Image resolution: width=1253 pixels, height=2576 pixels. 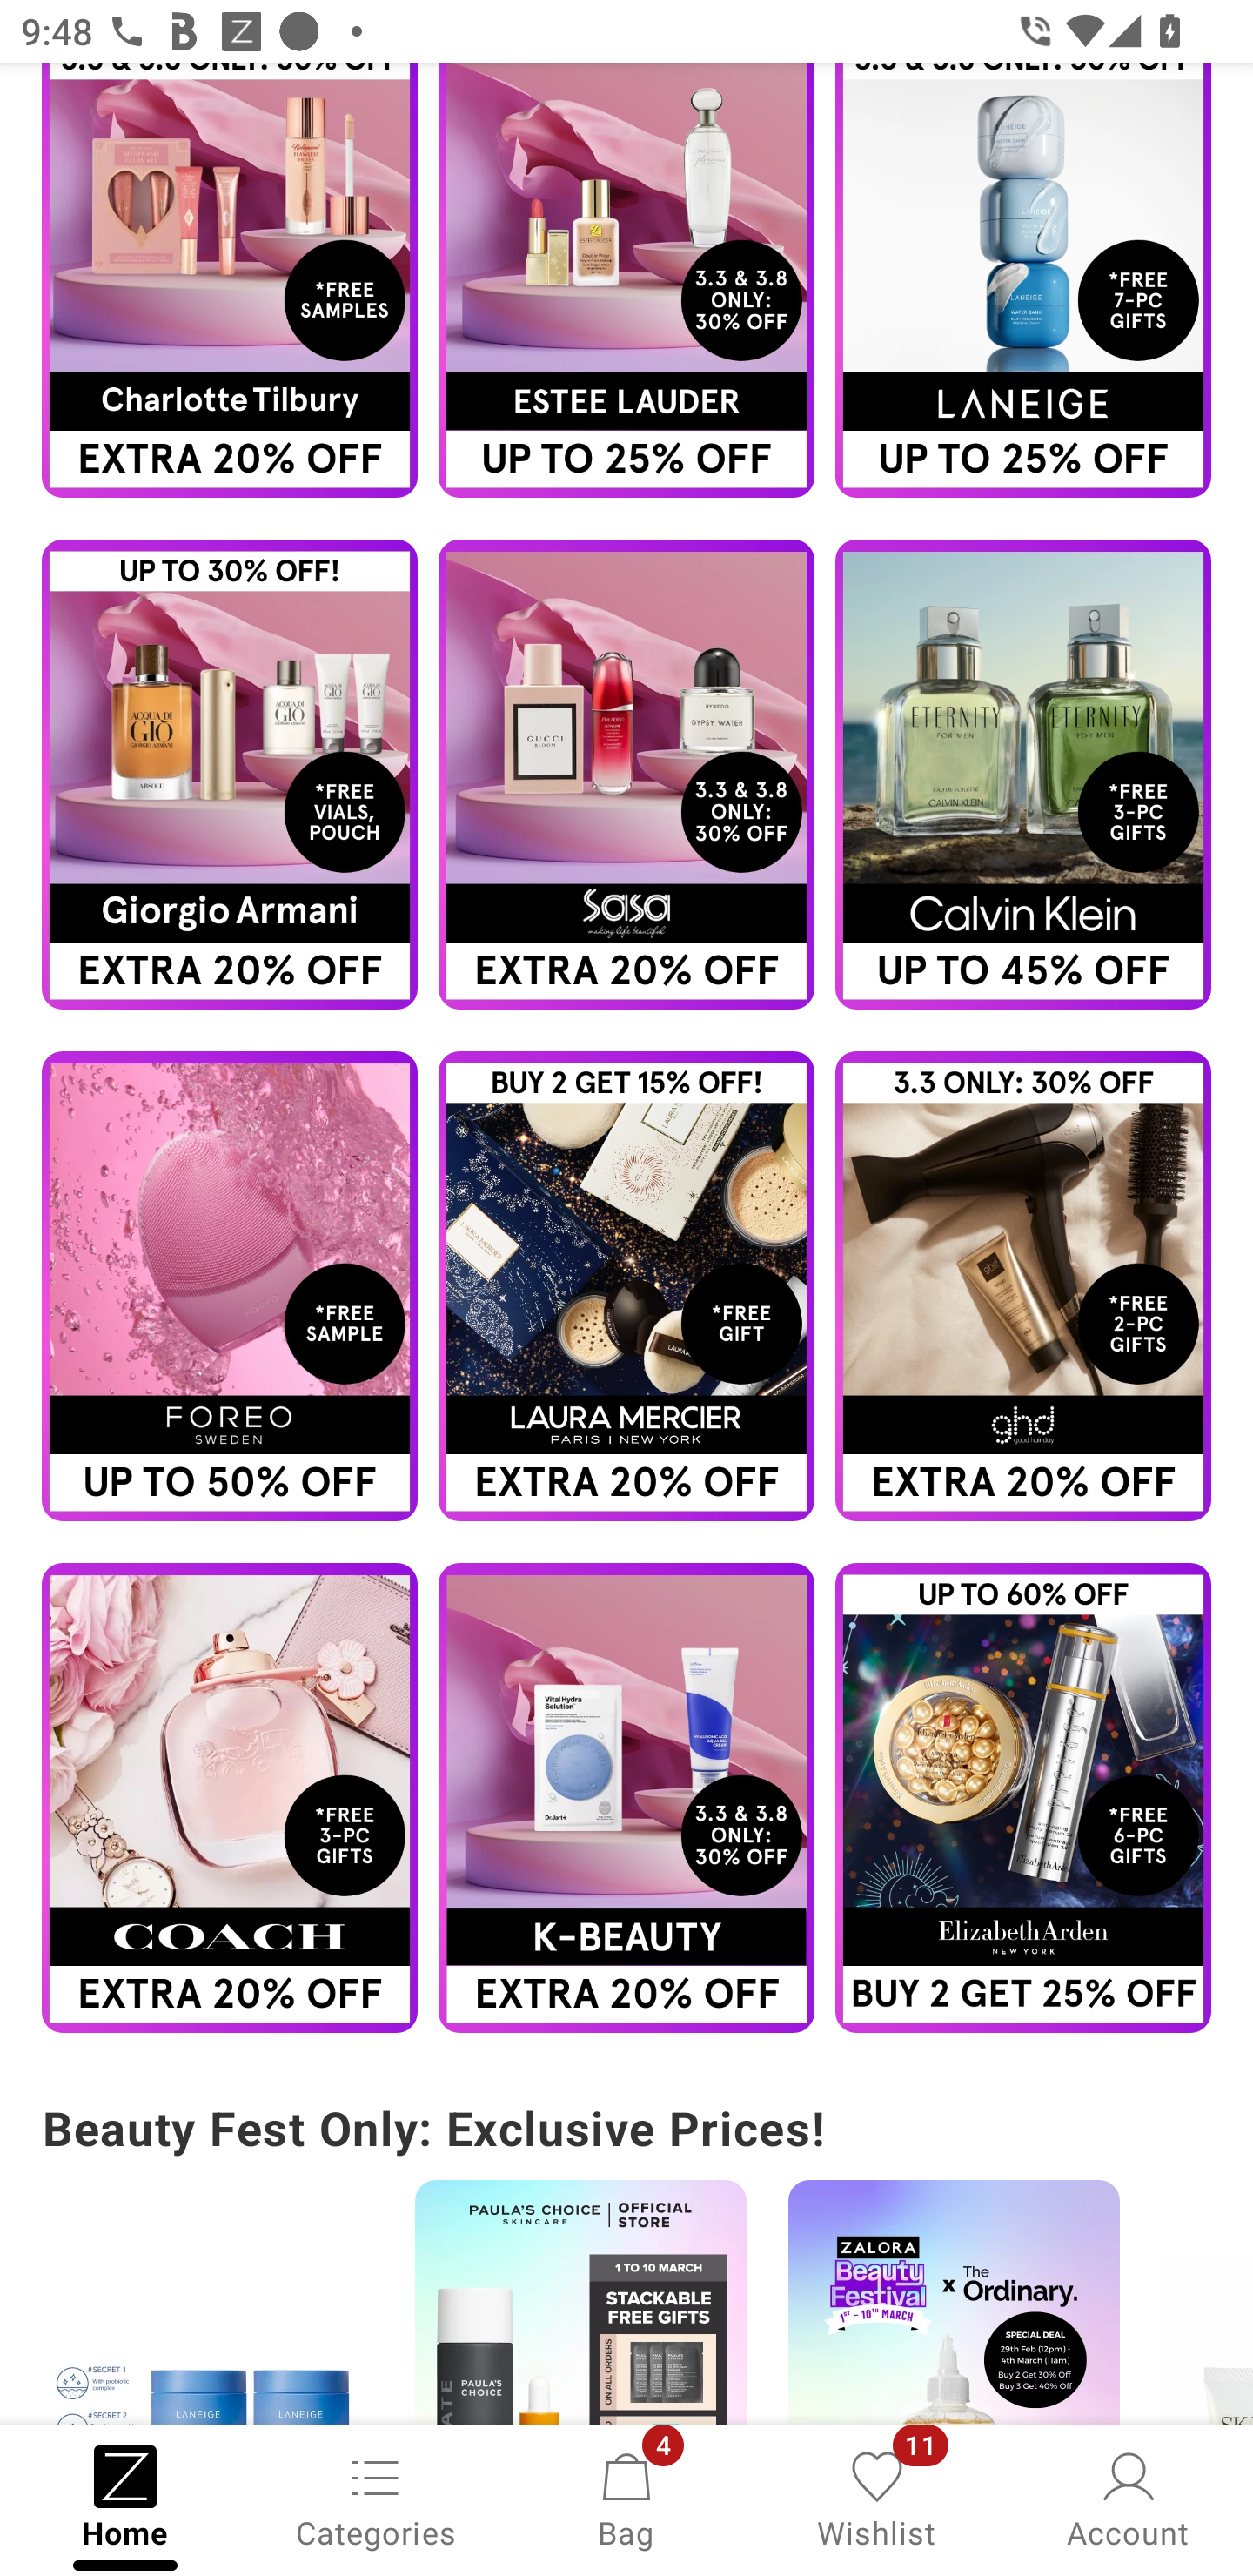 What do you see at coordinates (1023, 774) in the screenshot?
I see `Campaign banner` at bounding box center [1023, 774].